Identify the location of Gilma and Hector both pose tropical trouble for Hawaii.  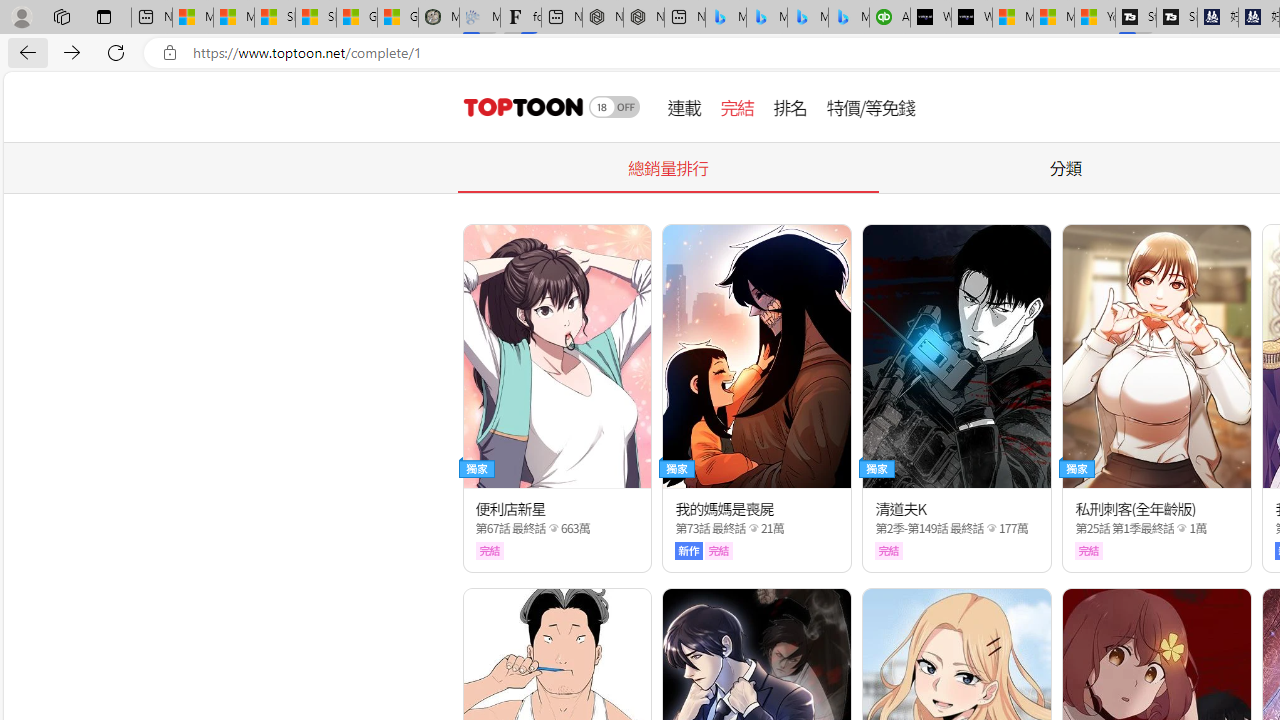
(398, 18).